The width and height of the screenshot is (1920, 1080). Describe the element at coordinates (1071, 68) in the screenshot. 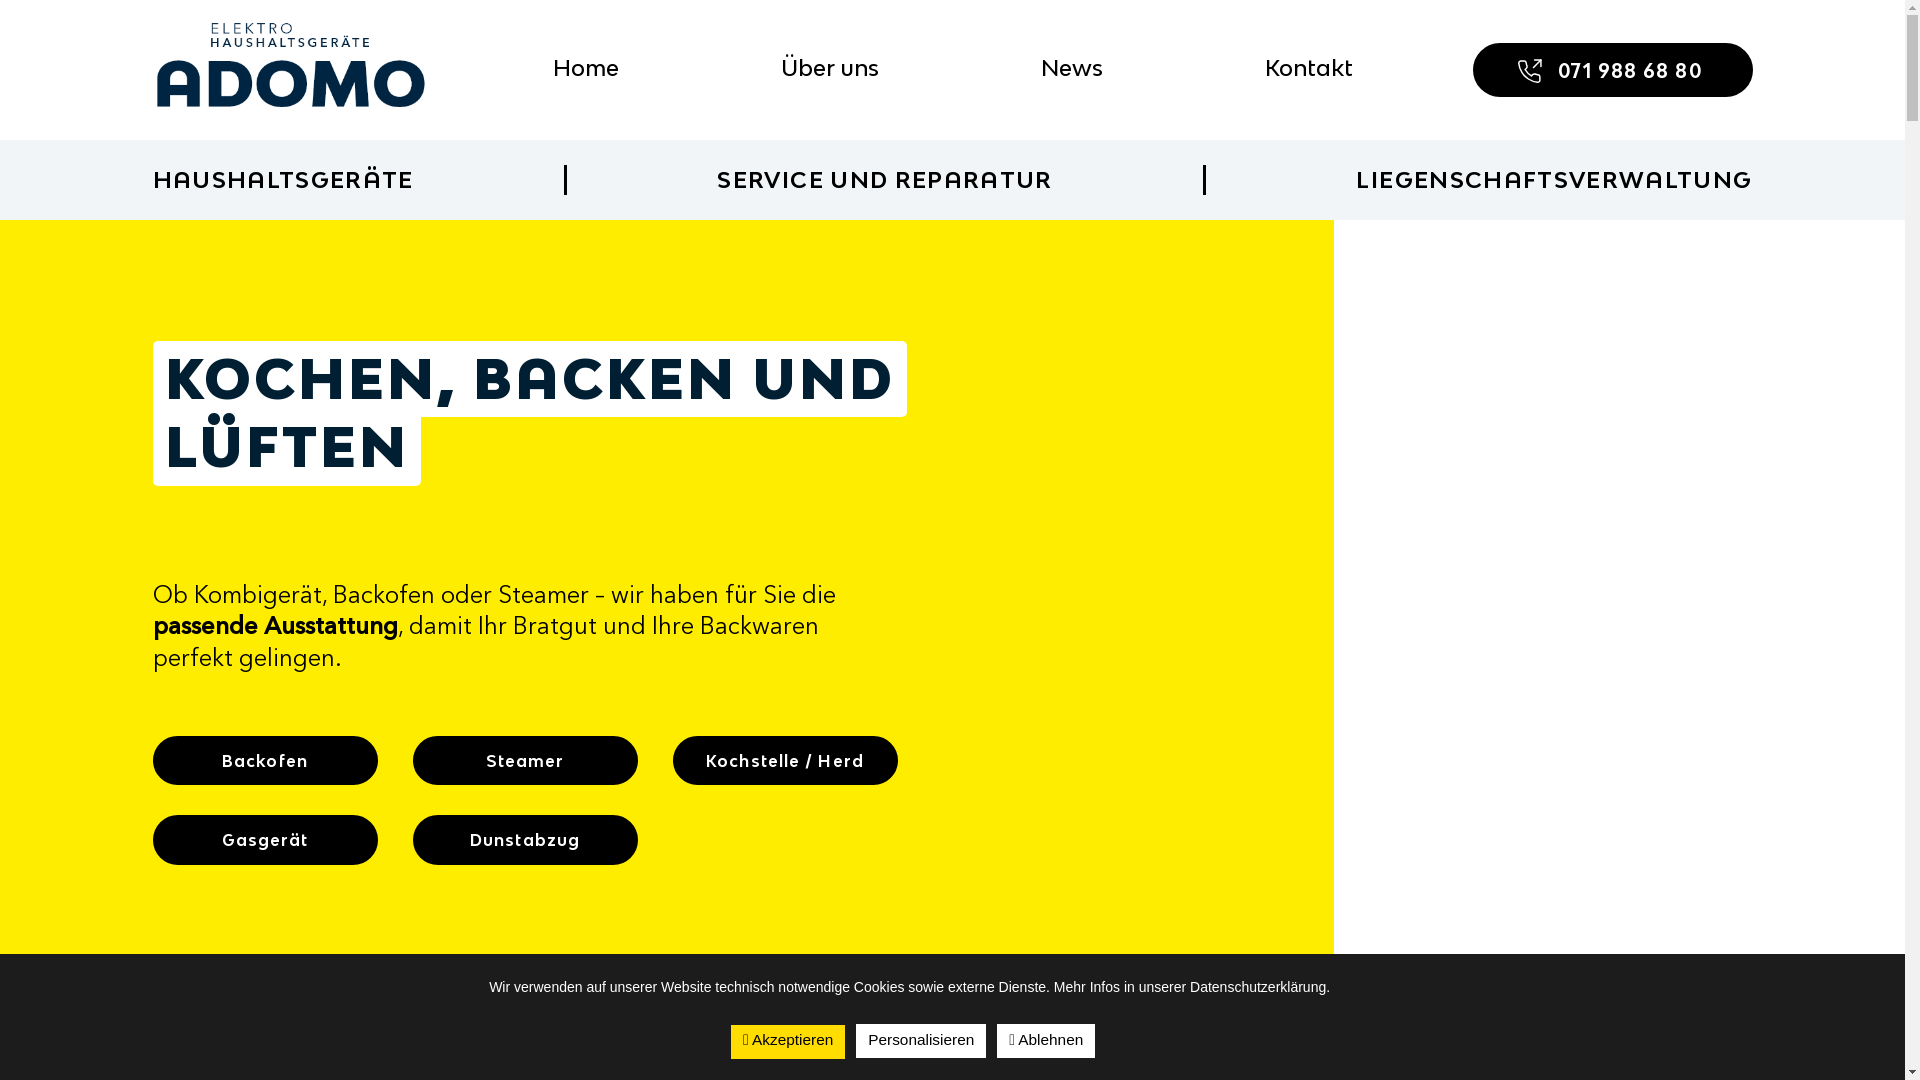

I see `News` at that location.